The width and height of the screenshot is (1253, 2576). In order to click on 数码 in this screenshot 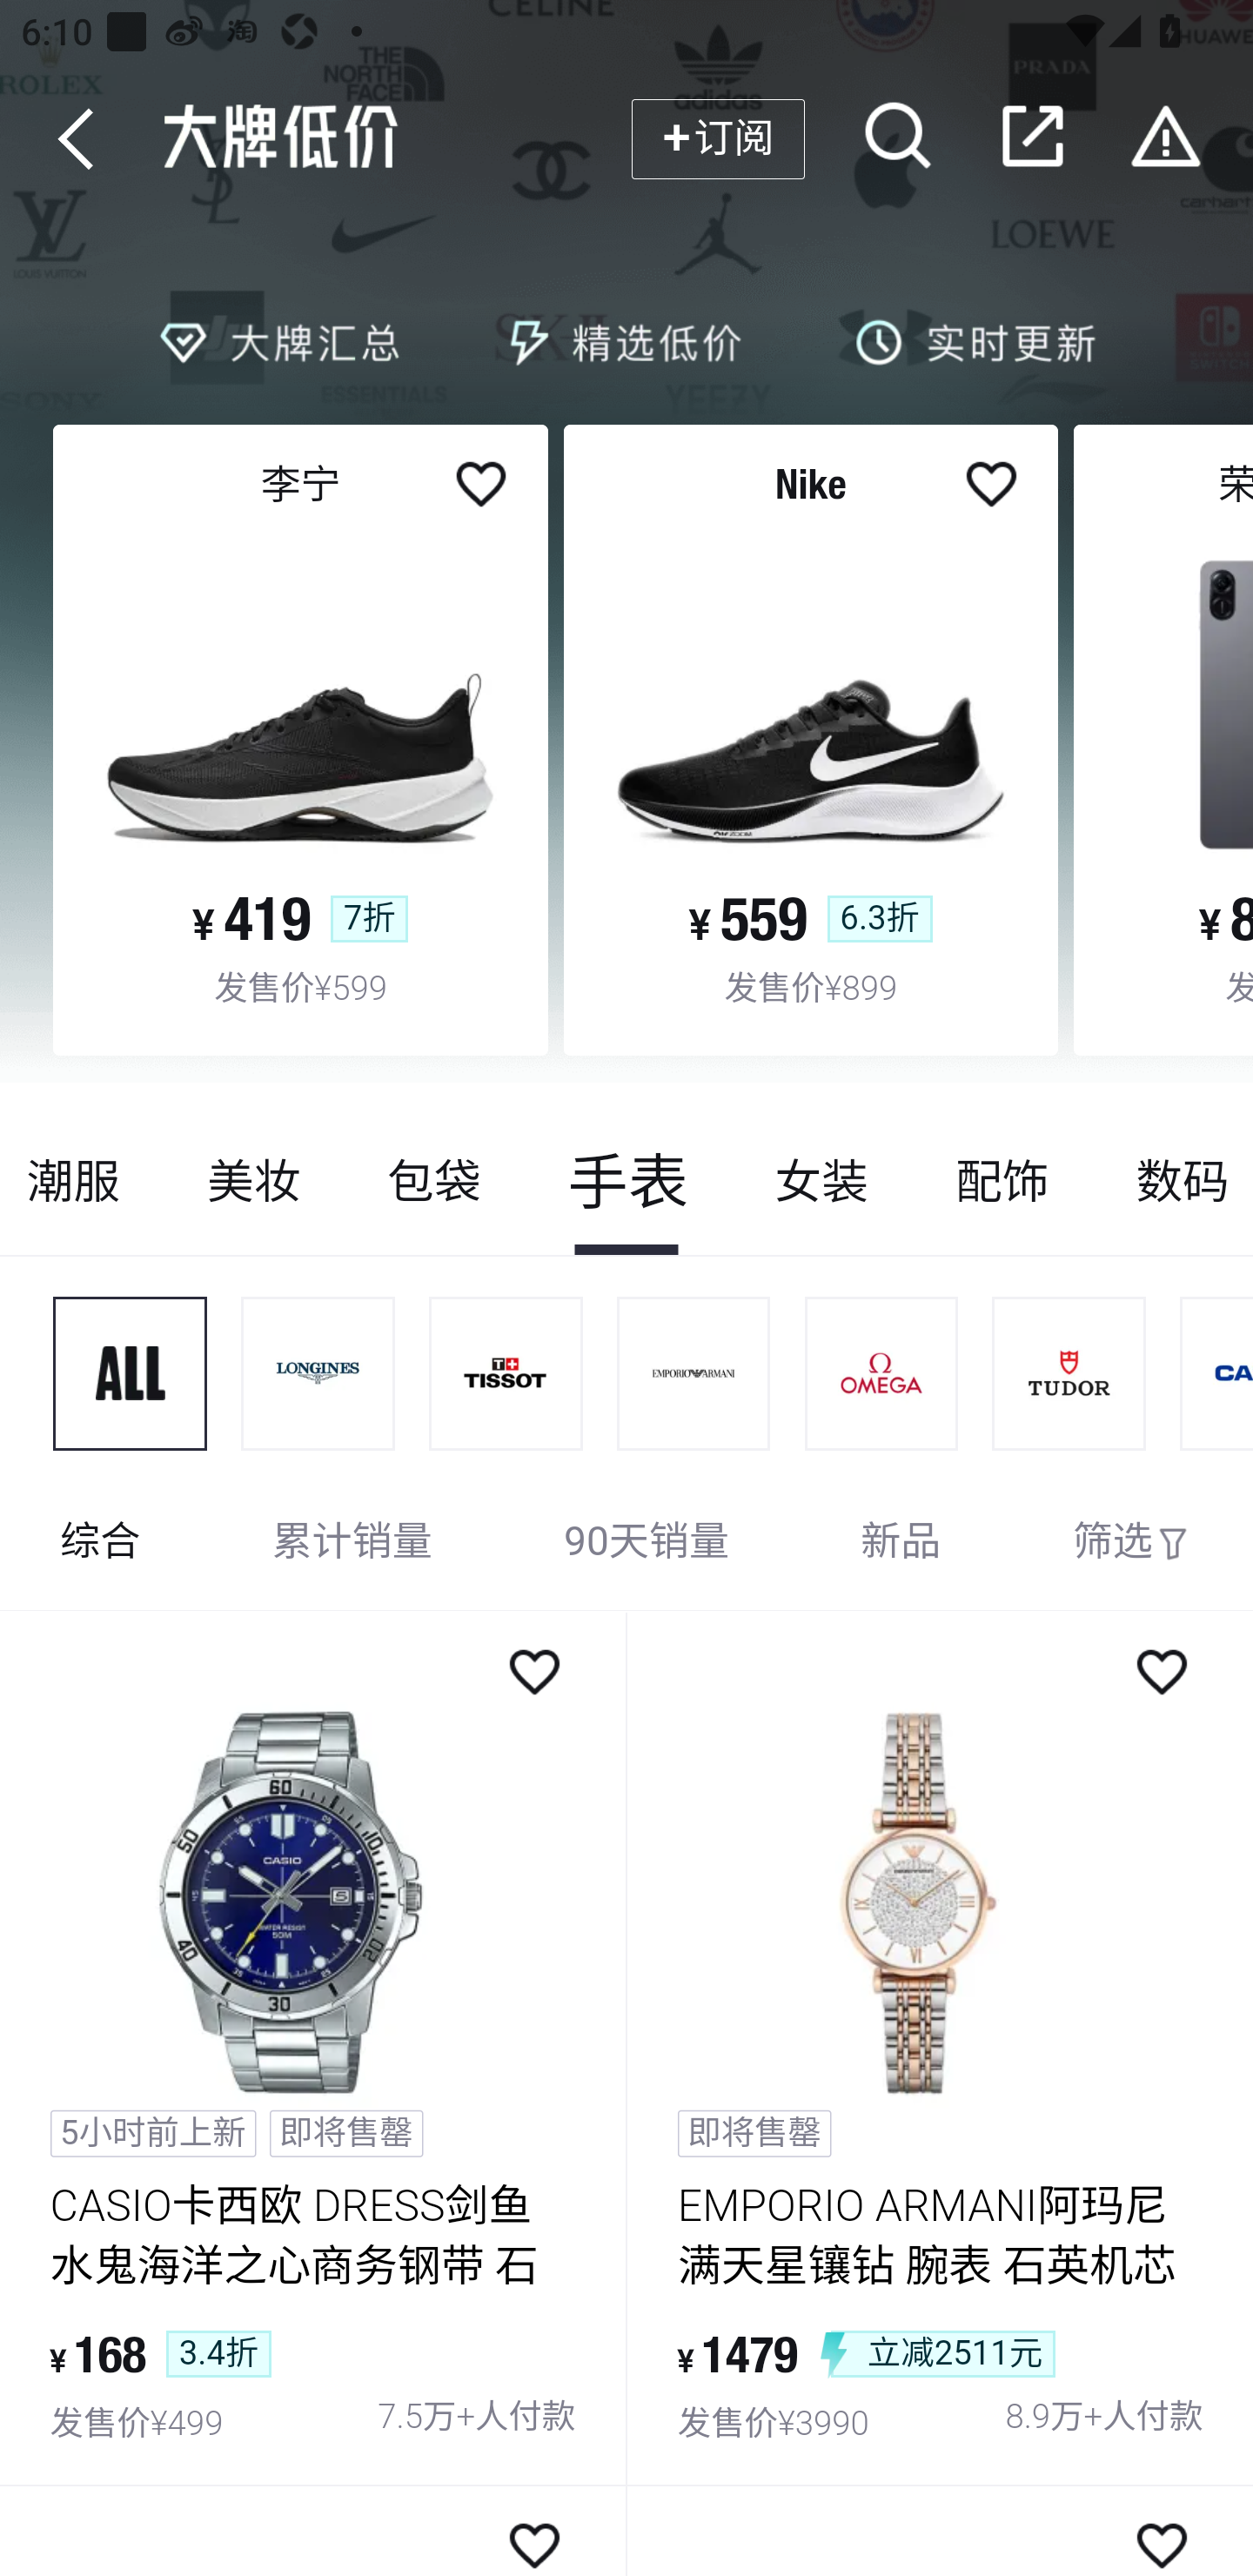, I will do `click(1172, 1182)`.